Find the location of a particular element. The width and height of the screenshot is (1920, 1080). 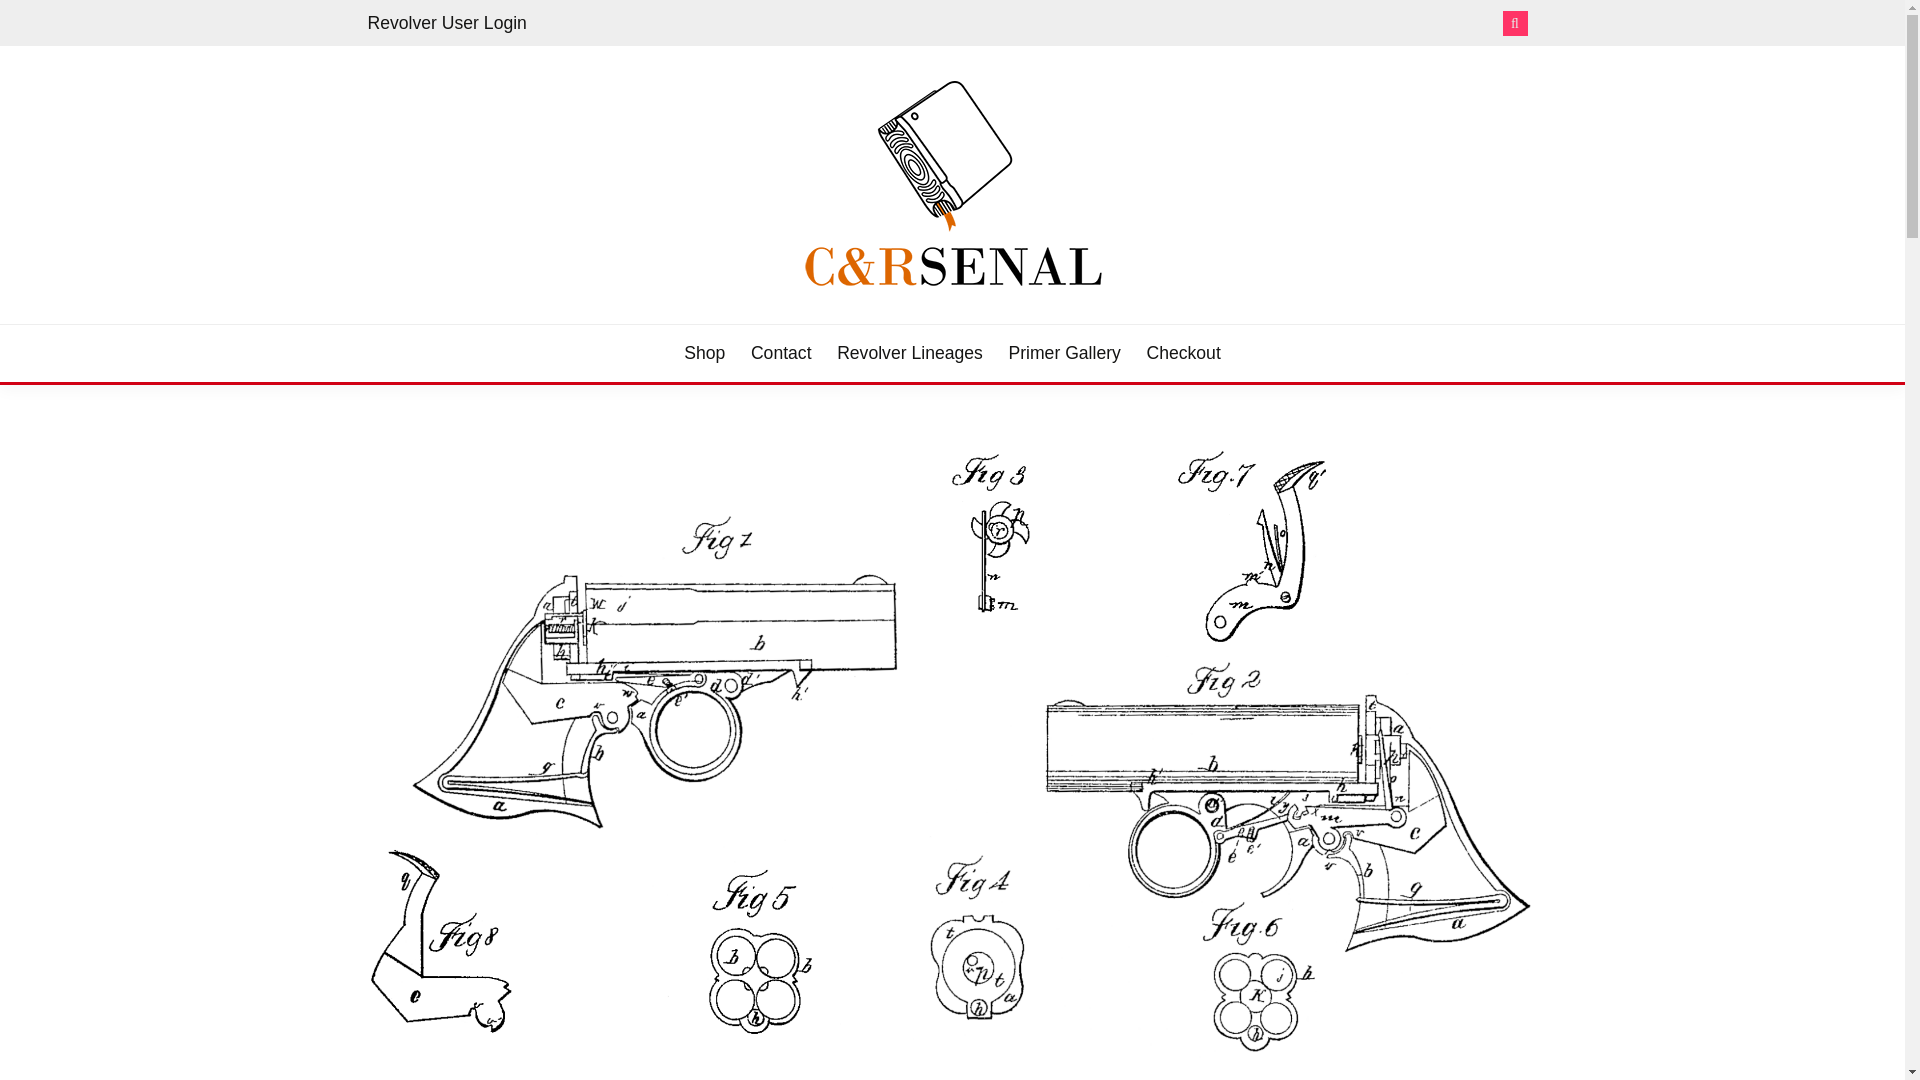

Revolver User Login is located at coordinates (447, 22).